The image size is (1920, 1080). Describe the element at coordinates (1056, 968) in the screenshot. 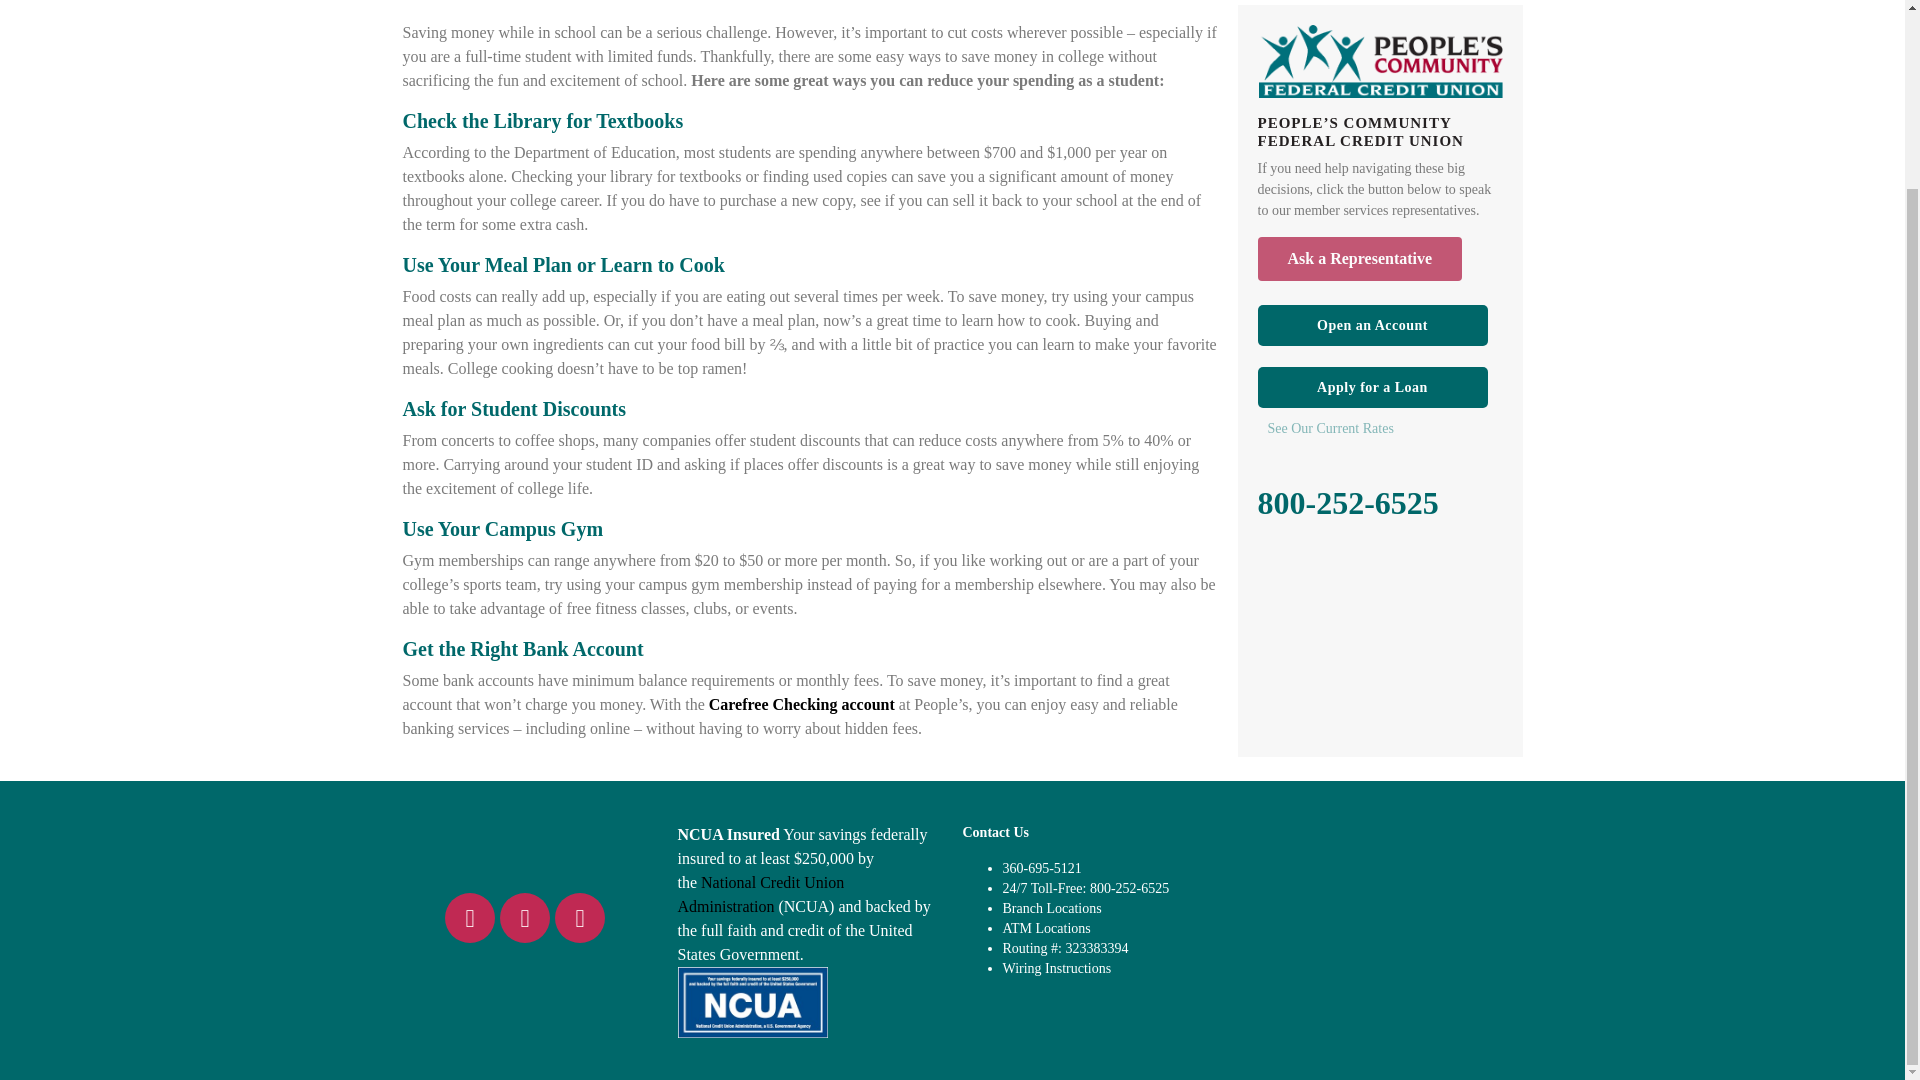

I see `Wiring Instructions` at that location.